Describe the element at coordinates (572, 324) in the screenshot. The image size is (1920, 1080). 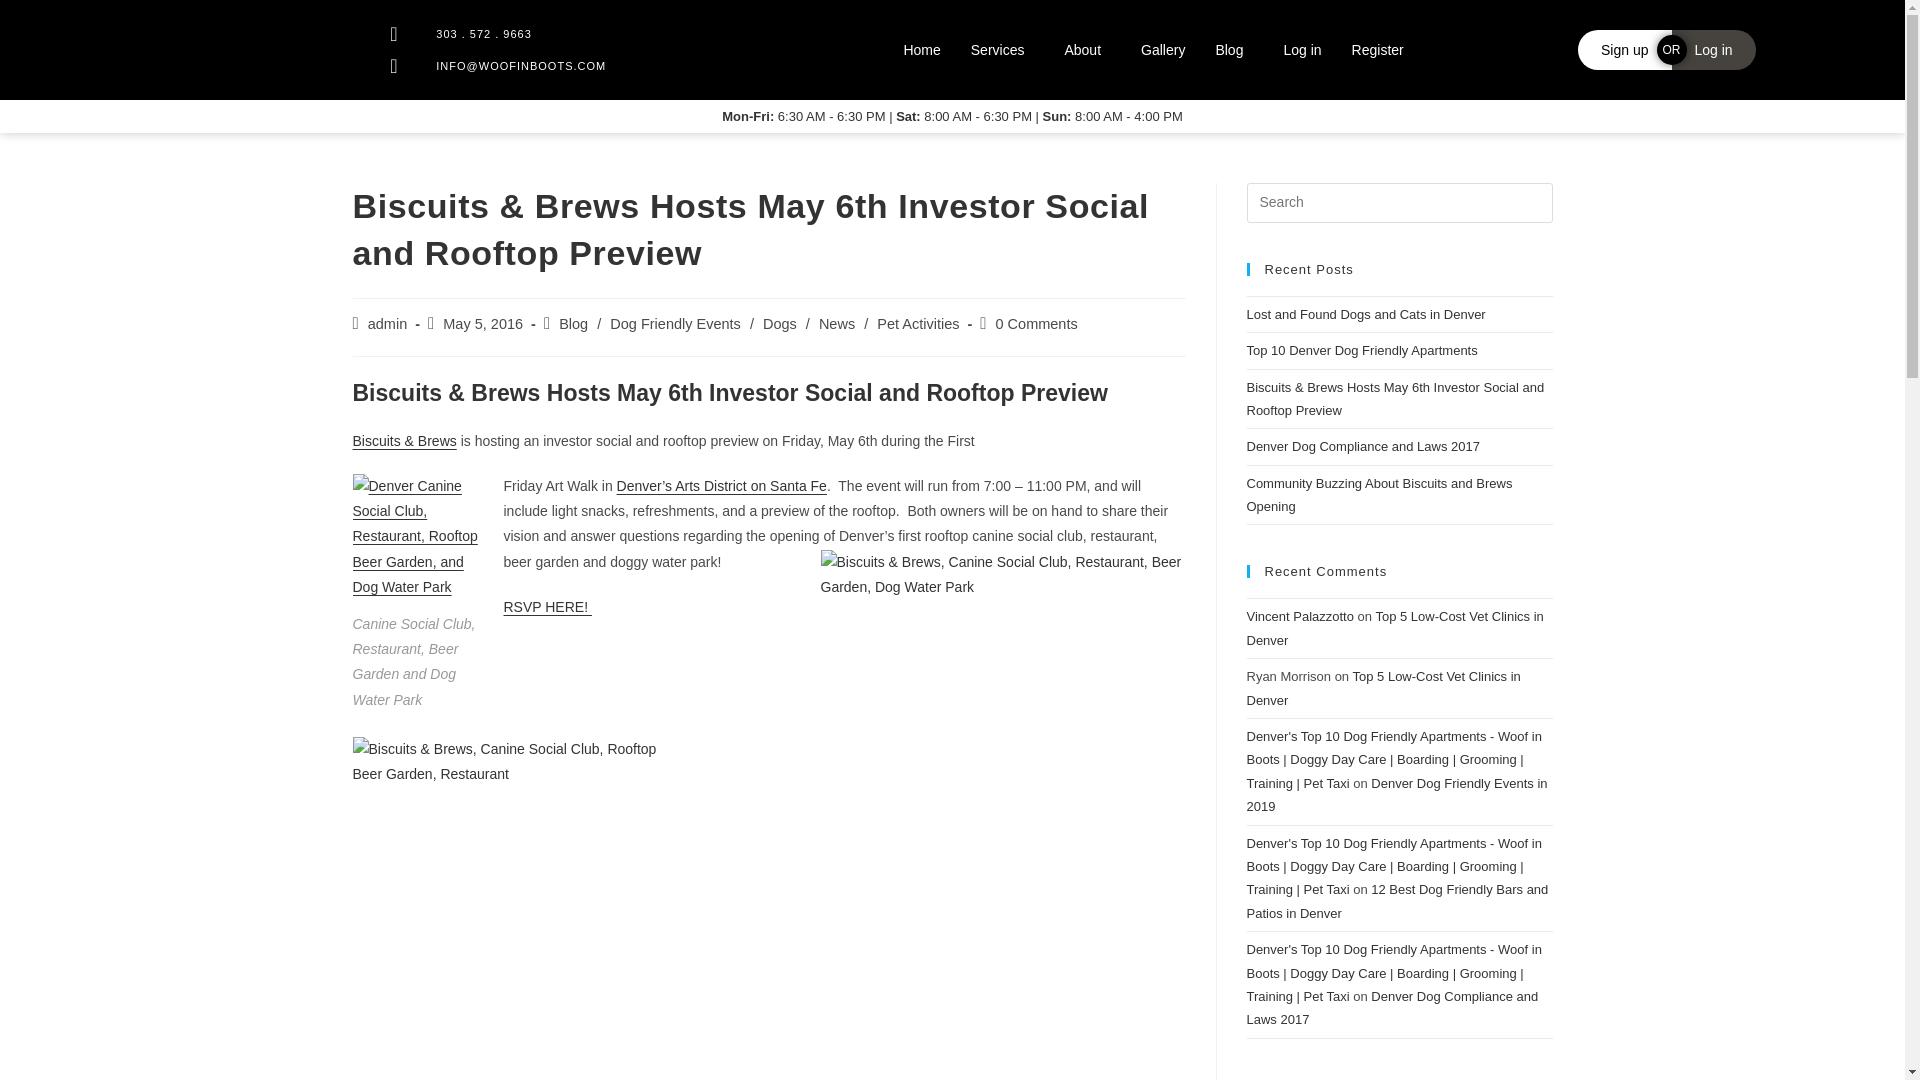
I see `Blog` at that location.